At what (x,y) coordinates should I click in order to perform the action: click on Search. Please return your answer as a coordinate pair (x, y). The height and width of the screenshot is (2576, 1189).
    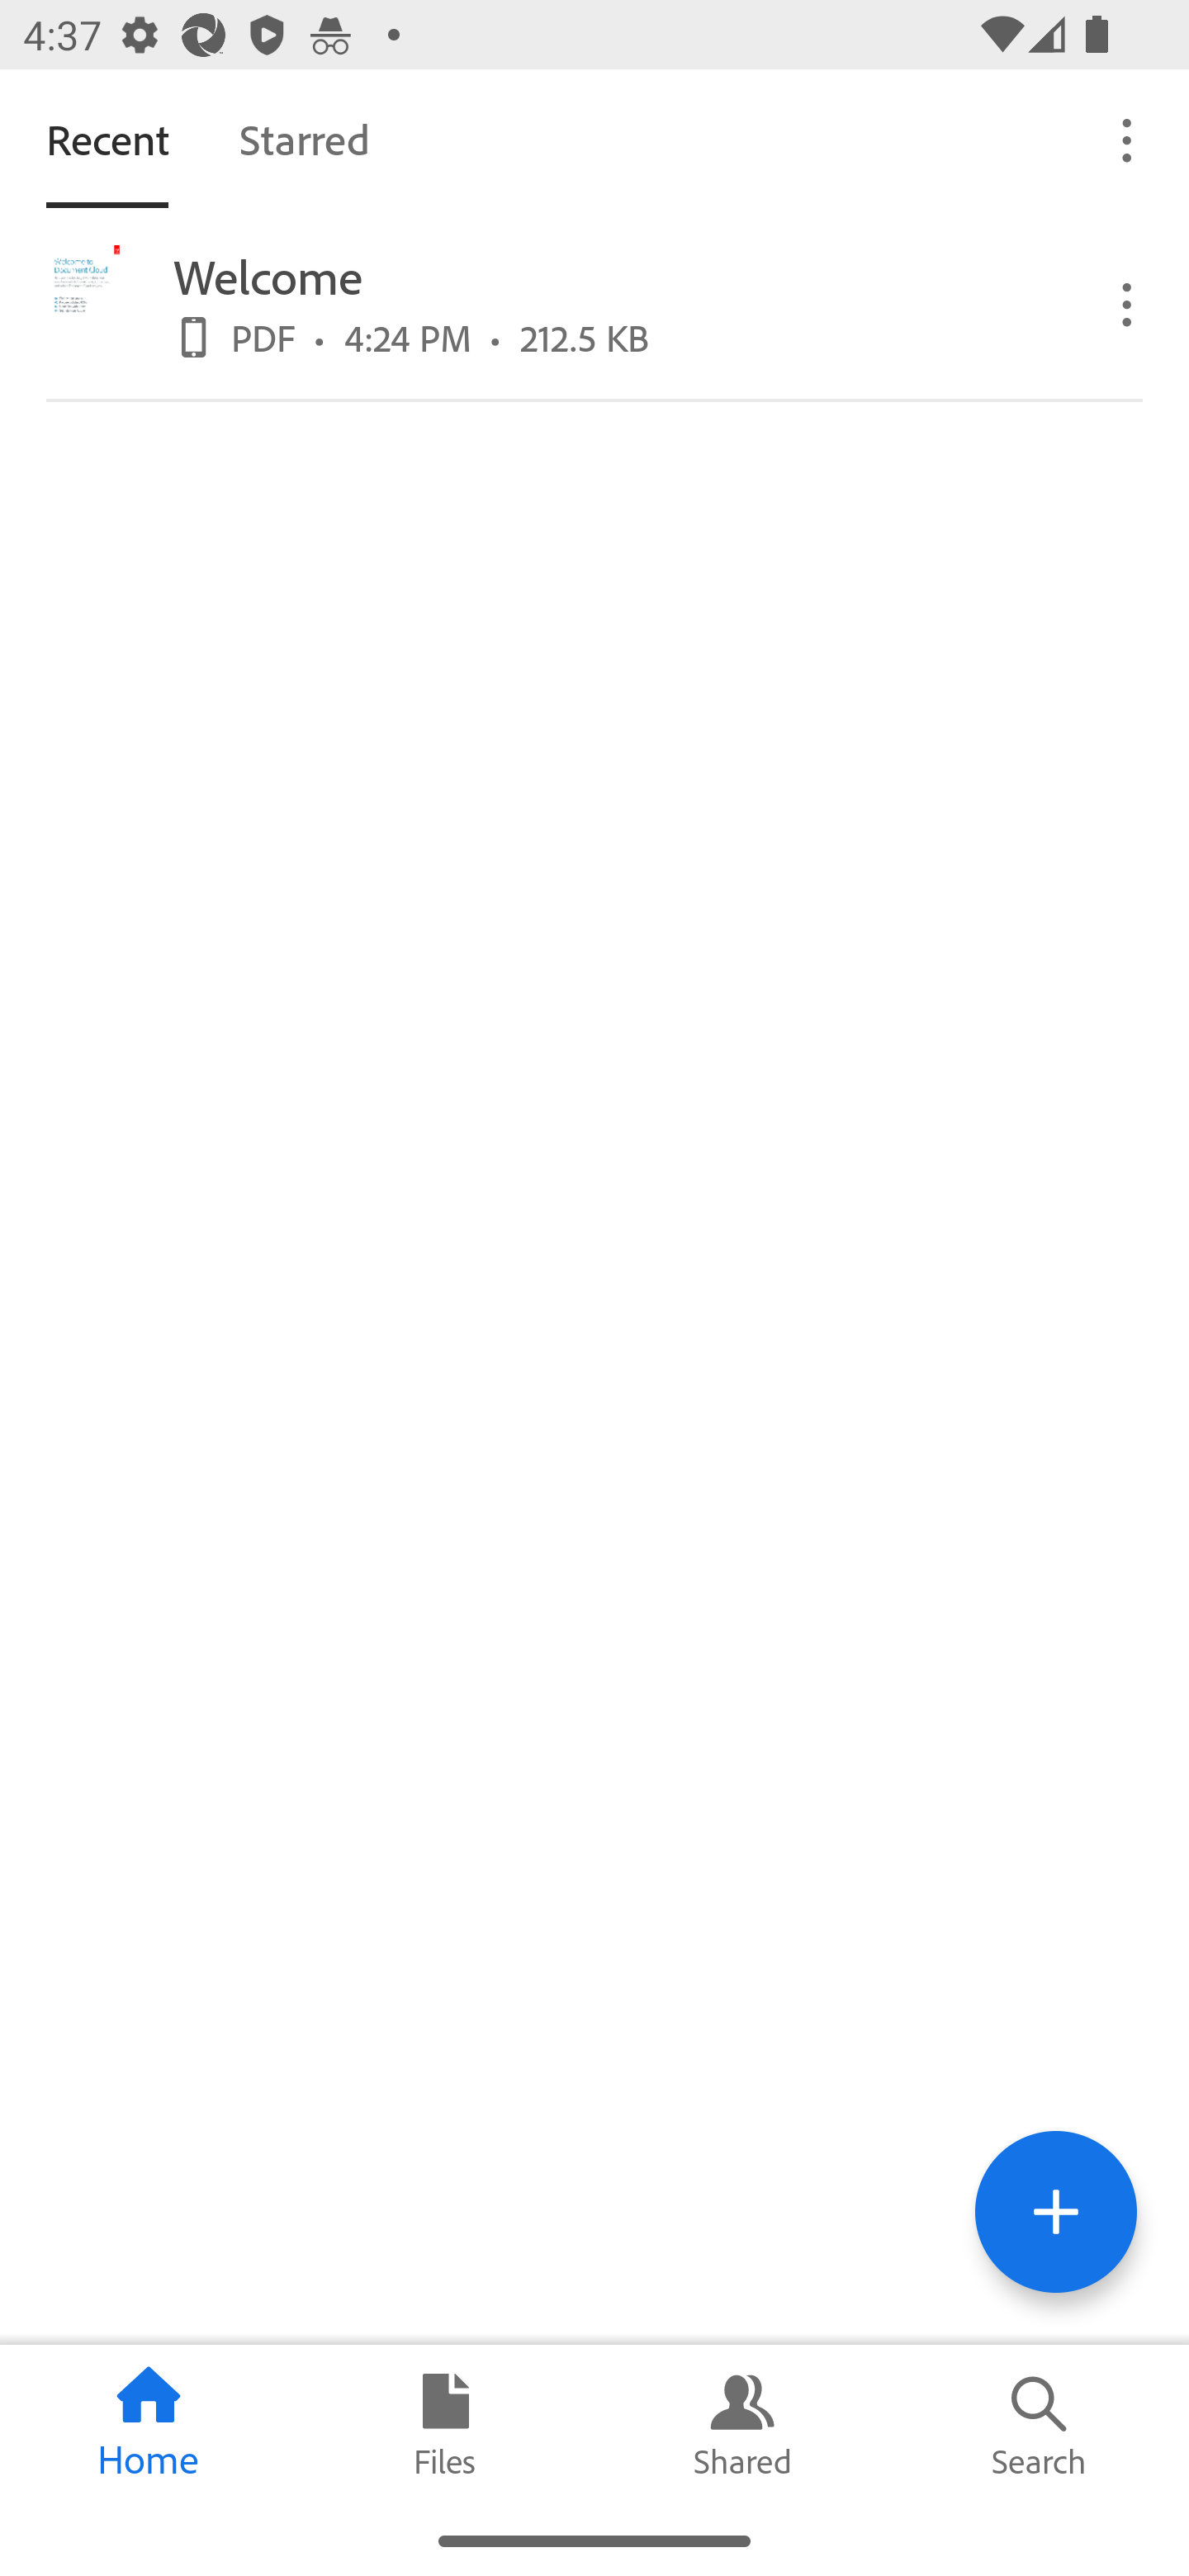
    Looking at the image, I should click on (1040, 2425).